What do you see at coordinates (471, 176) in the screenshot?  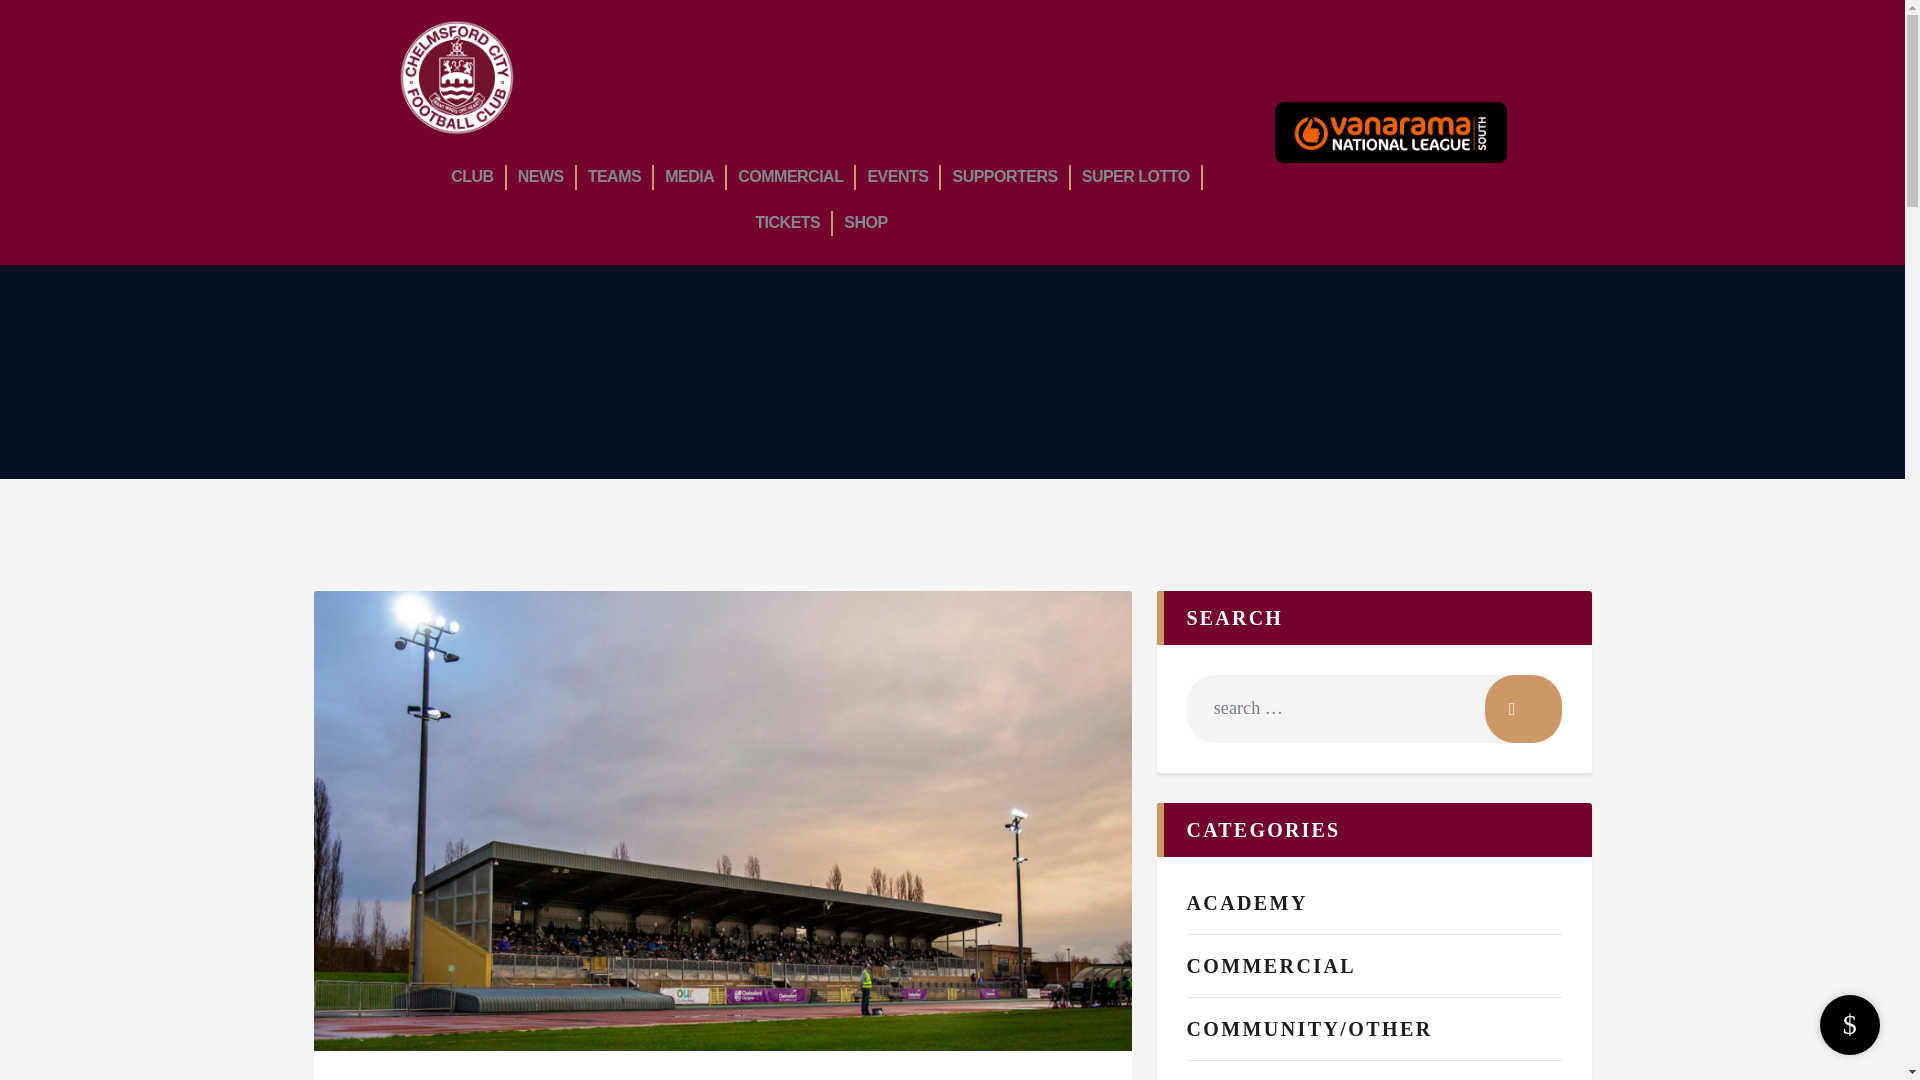 I see `CLUB` at bounding box center [471, 176].